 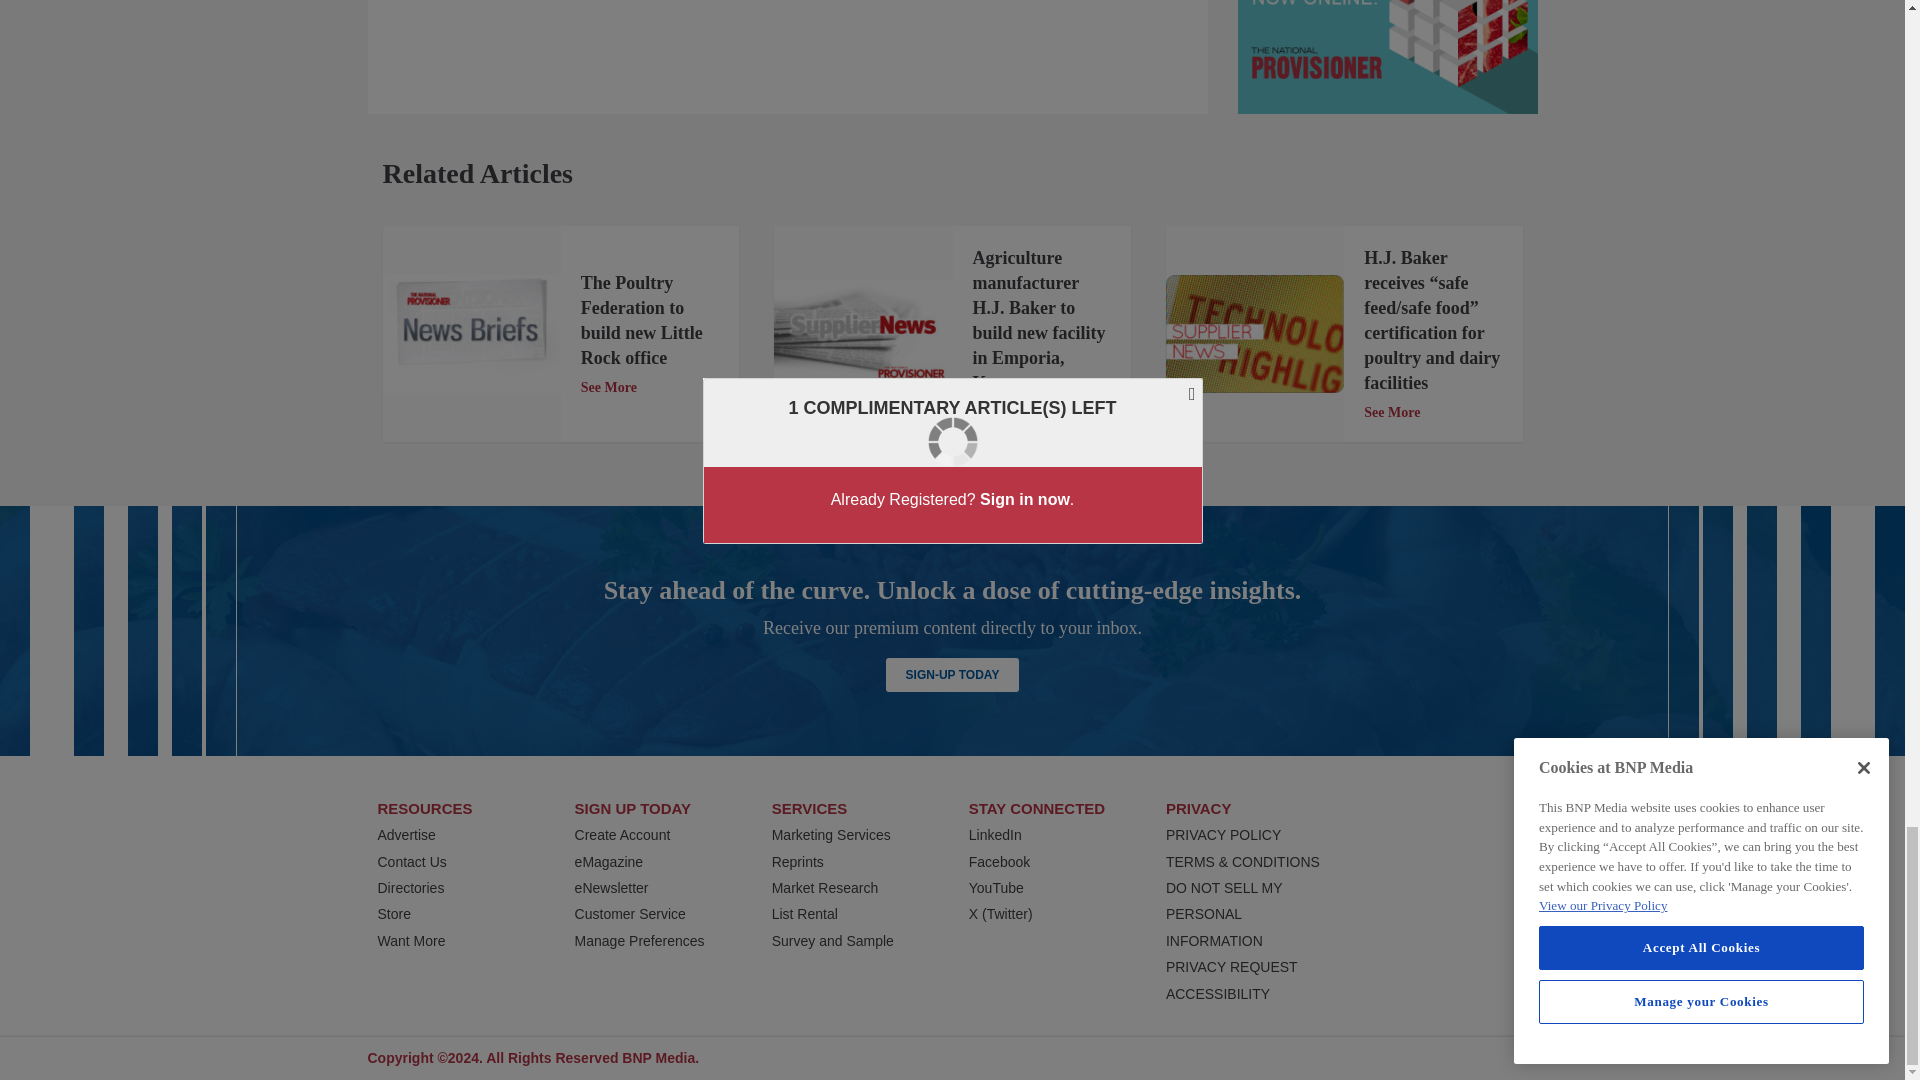 I want to click on Supplier News Logo Feature, so click(x=1254, y=334).